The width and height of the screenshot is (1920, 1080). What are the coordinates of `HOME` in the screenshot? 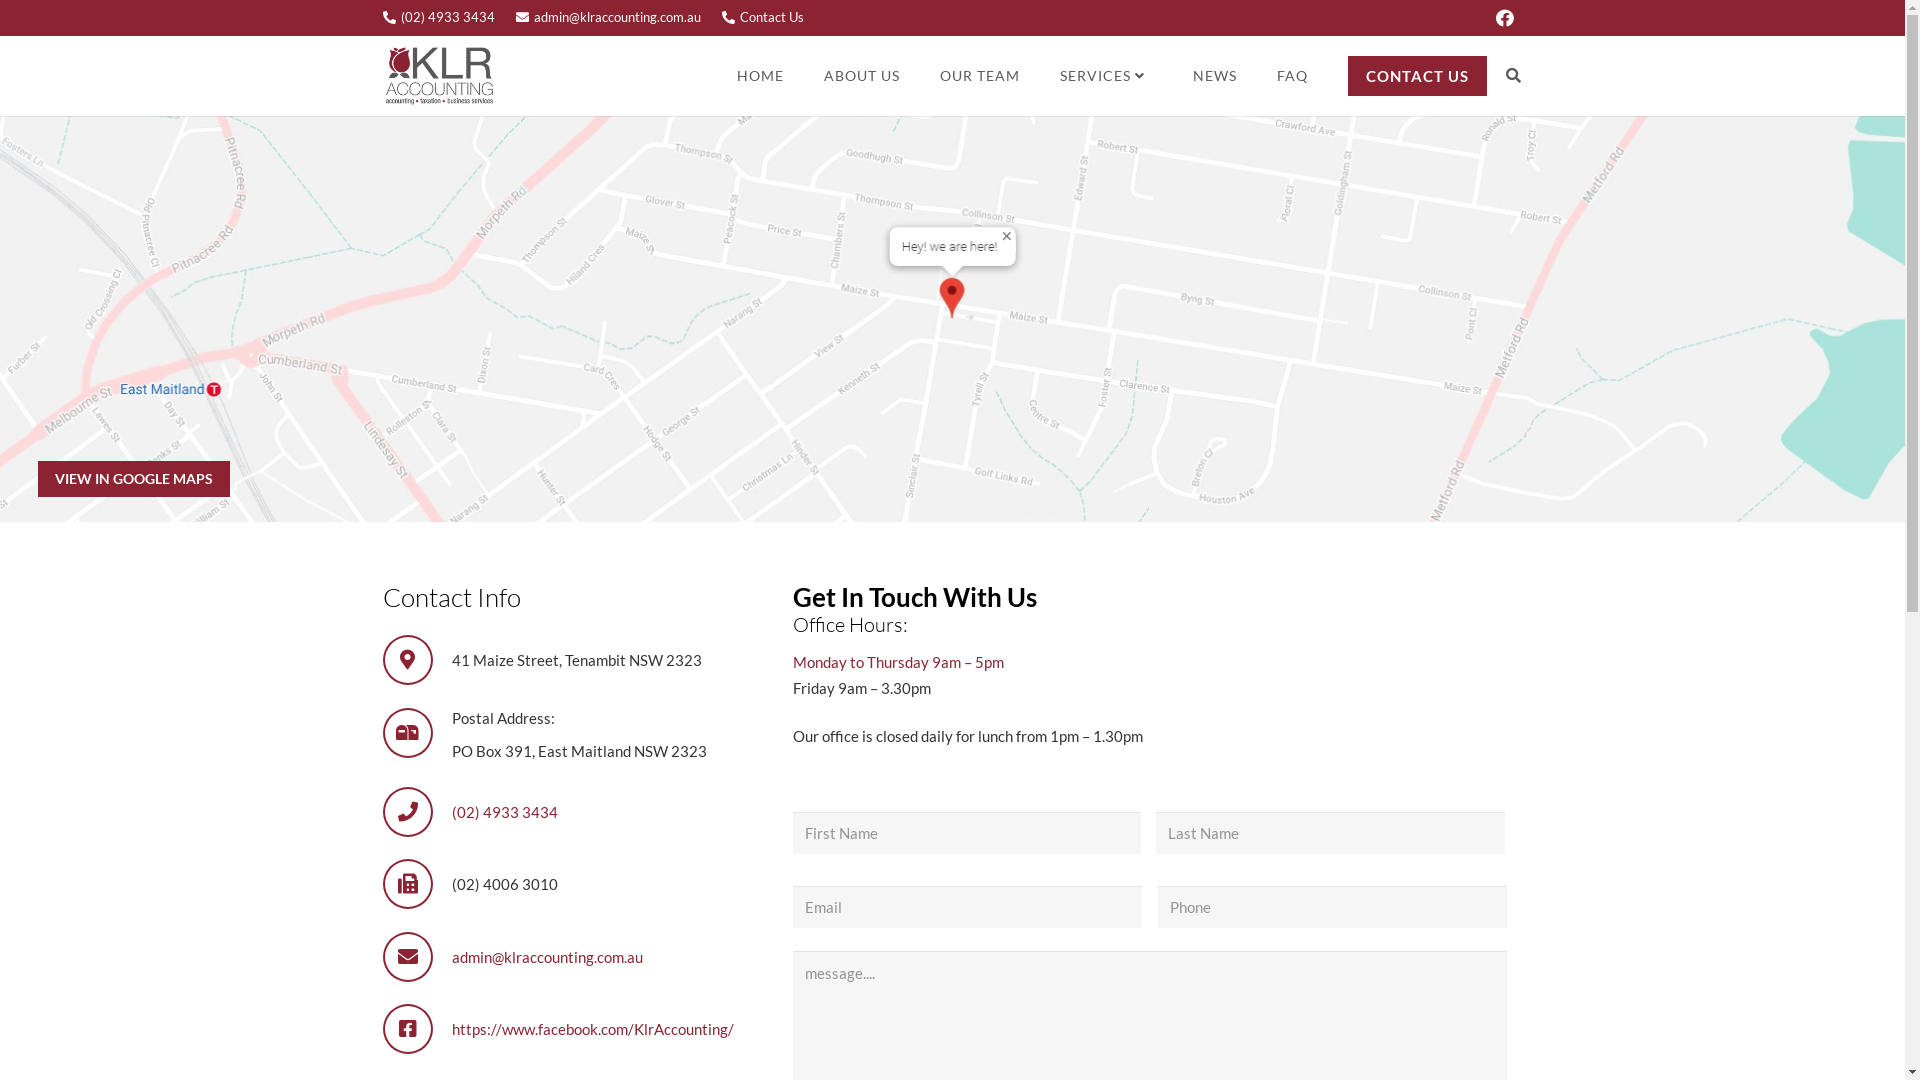 It's located at (760, 76).